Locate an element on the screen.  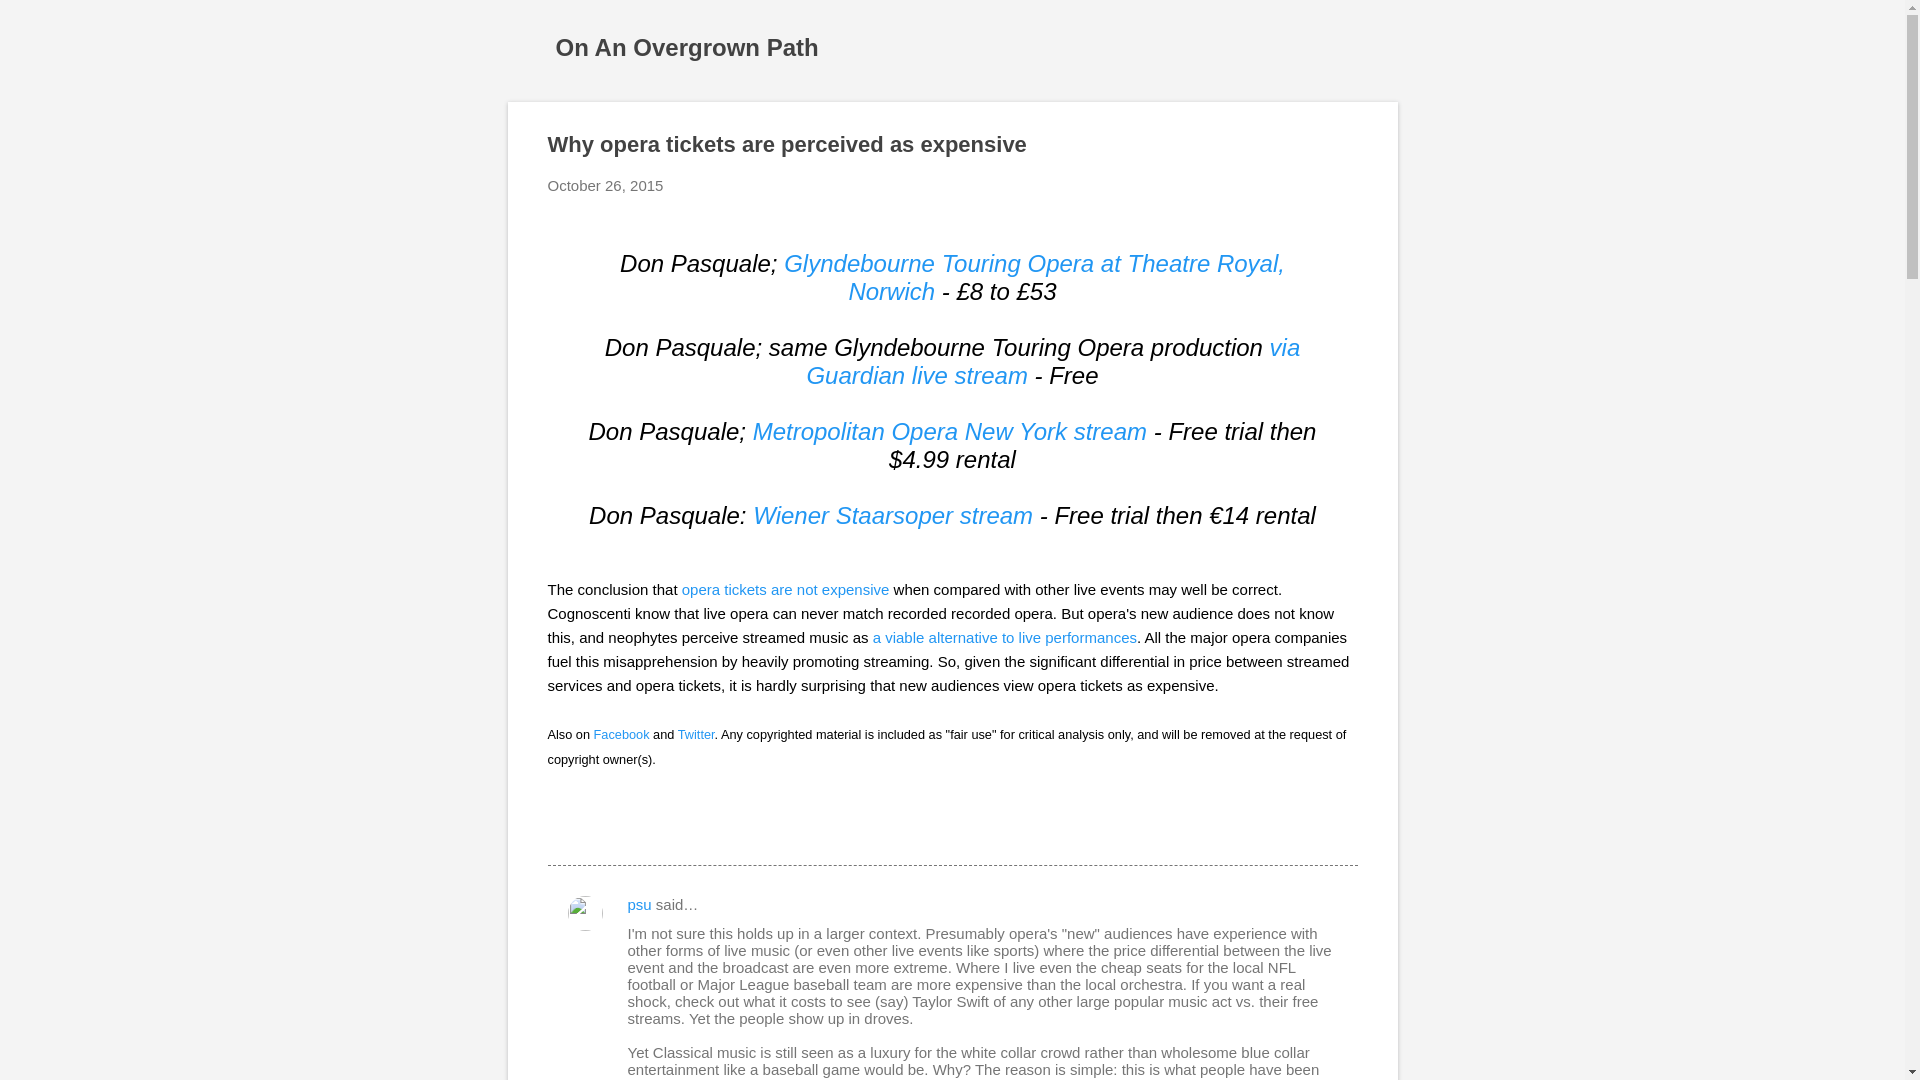
opera tickets are not expensive is located at coordinates (786, 590).